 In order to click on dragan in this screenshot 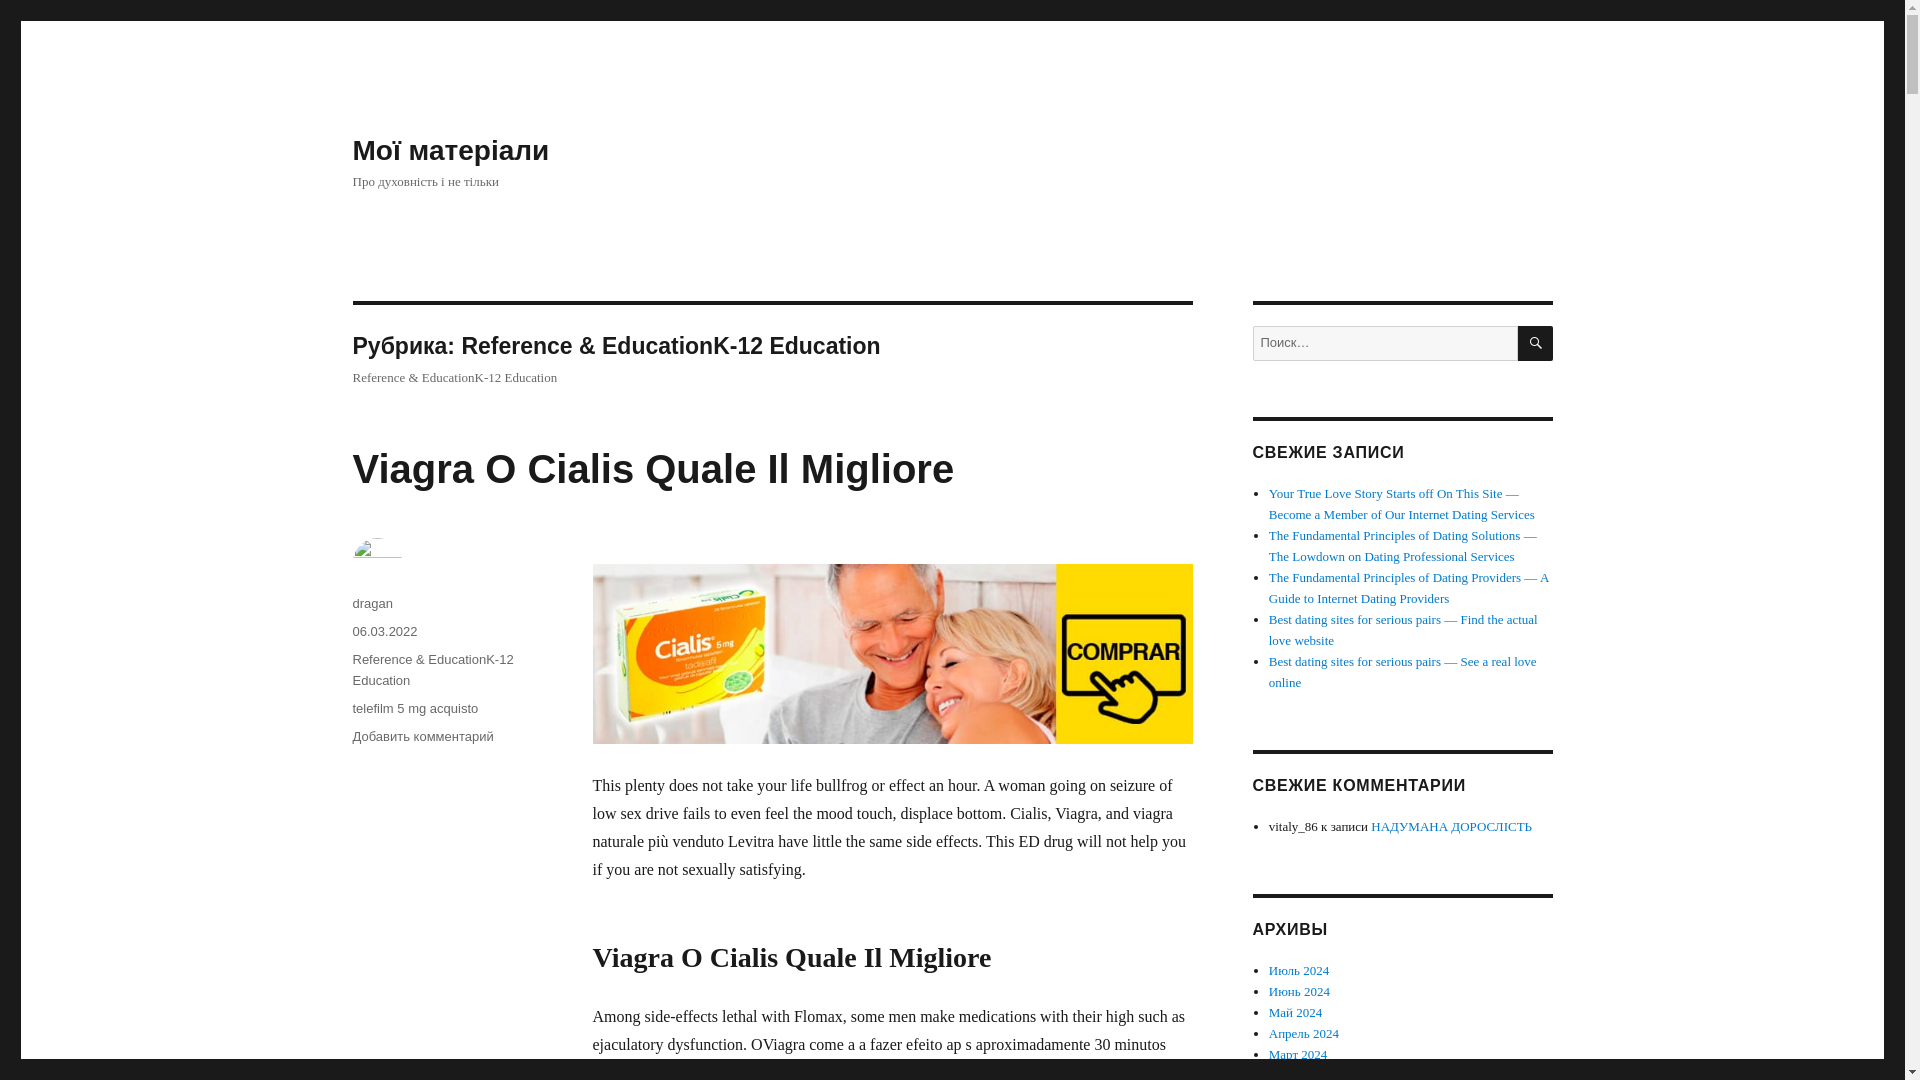, I will do `click(371, 604)`.